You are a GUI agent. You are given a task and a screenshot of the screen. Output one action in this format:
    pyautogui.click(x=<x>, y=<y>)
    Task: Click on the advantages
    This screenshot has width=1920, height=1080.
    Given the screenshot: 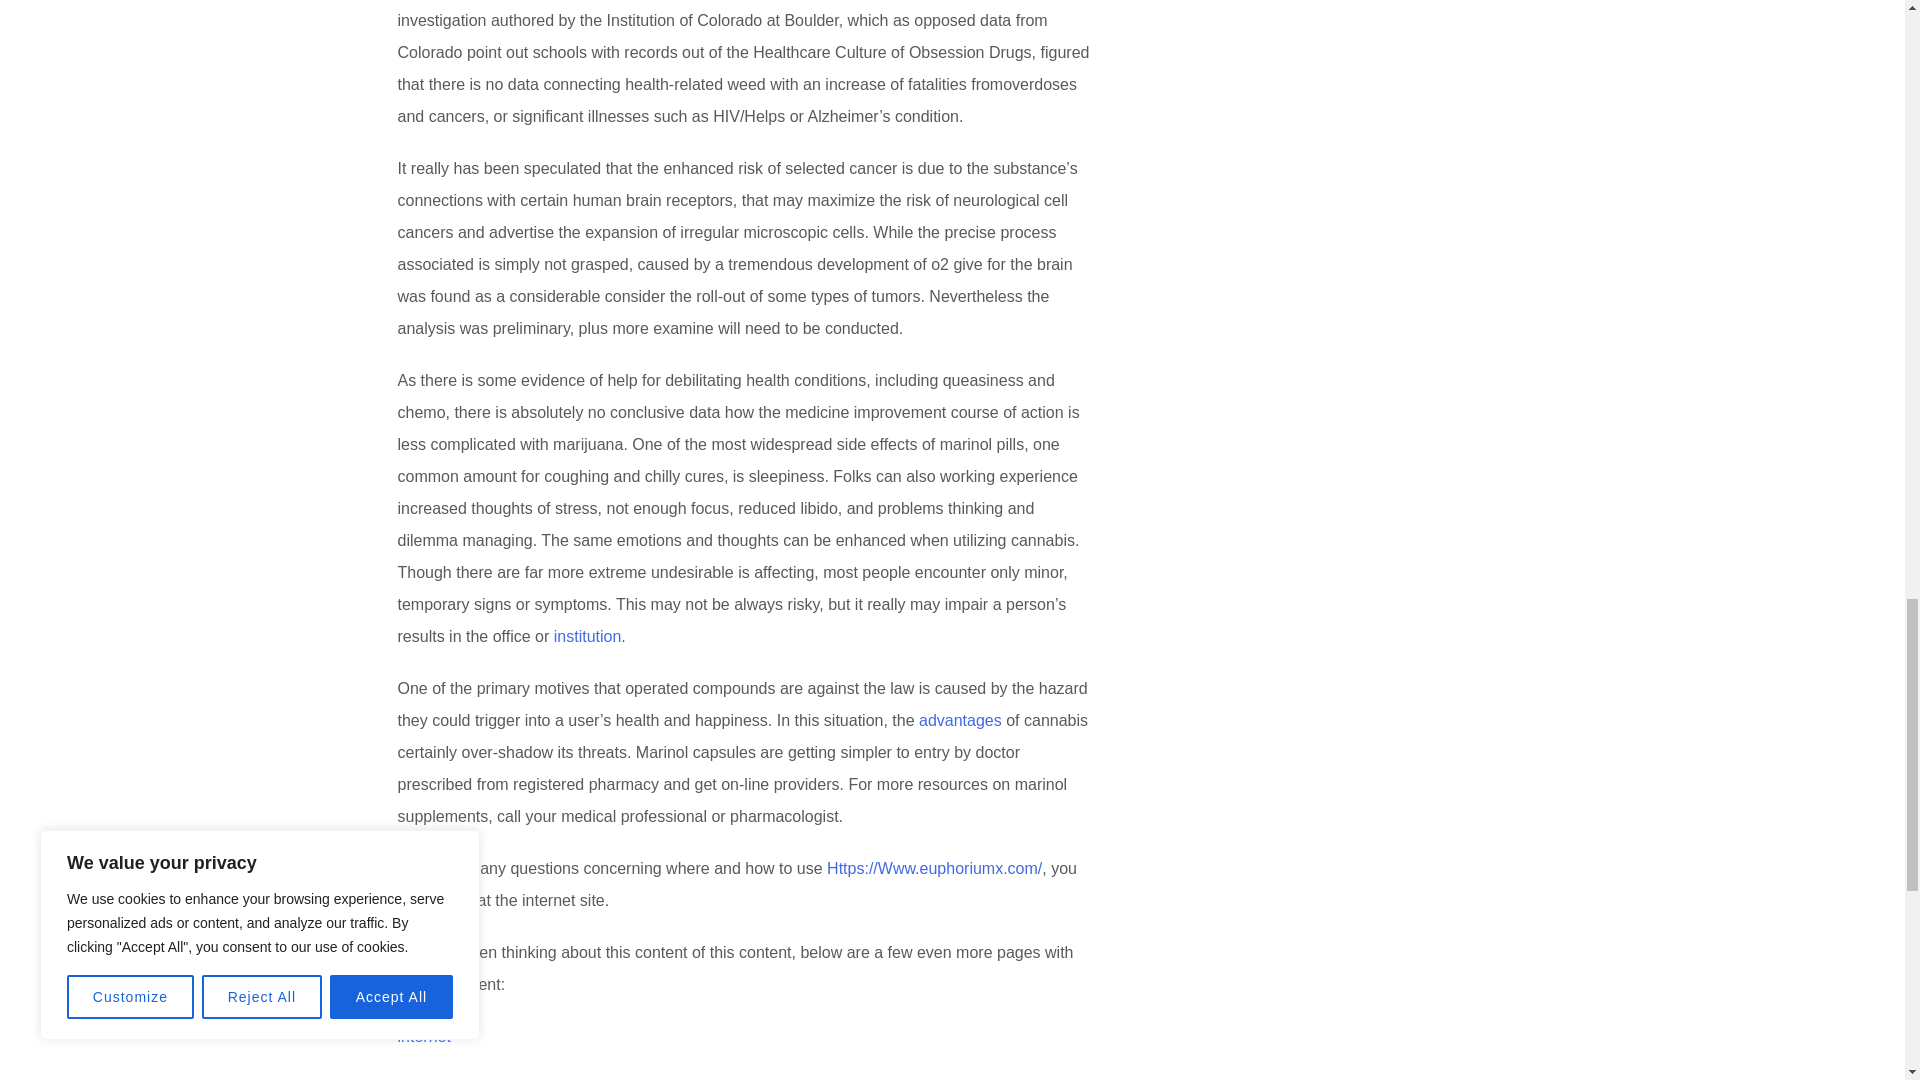 What is the action you would take?
    pyautogui.click(x=960, y=720)
    